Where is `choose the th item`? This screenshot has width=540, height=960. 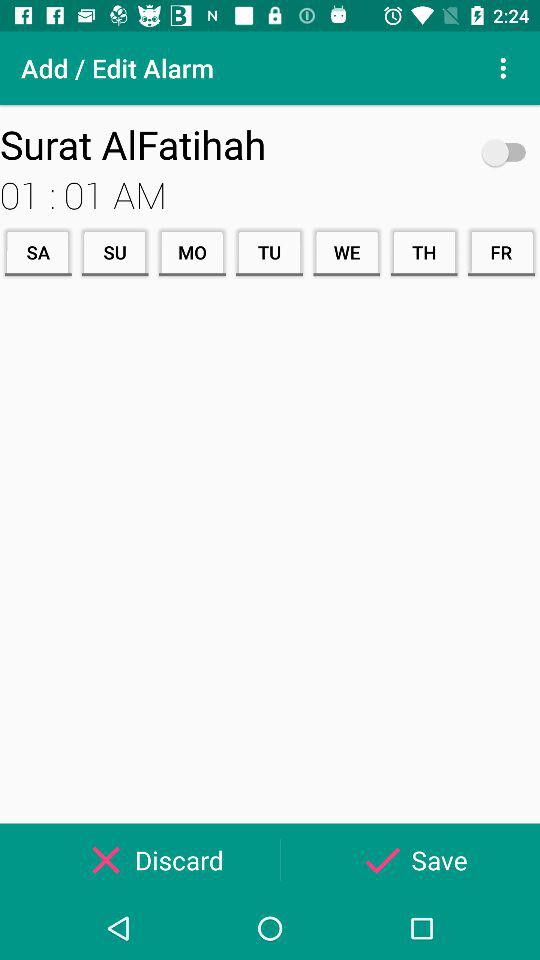 choose the th item is located at coordinates (424, 252).